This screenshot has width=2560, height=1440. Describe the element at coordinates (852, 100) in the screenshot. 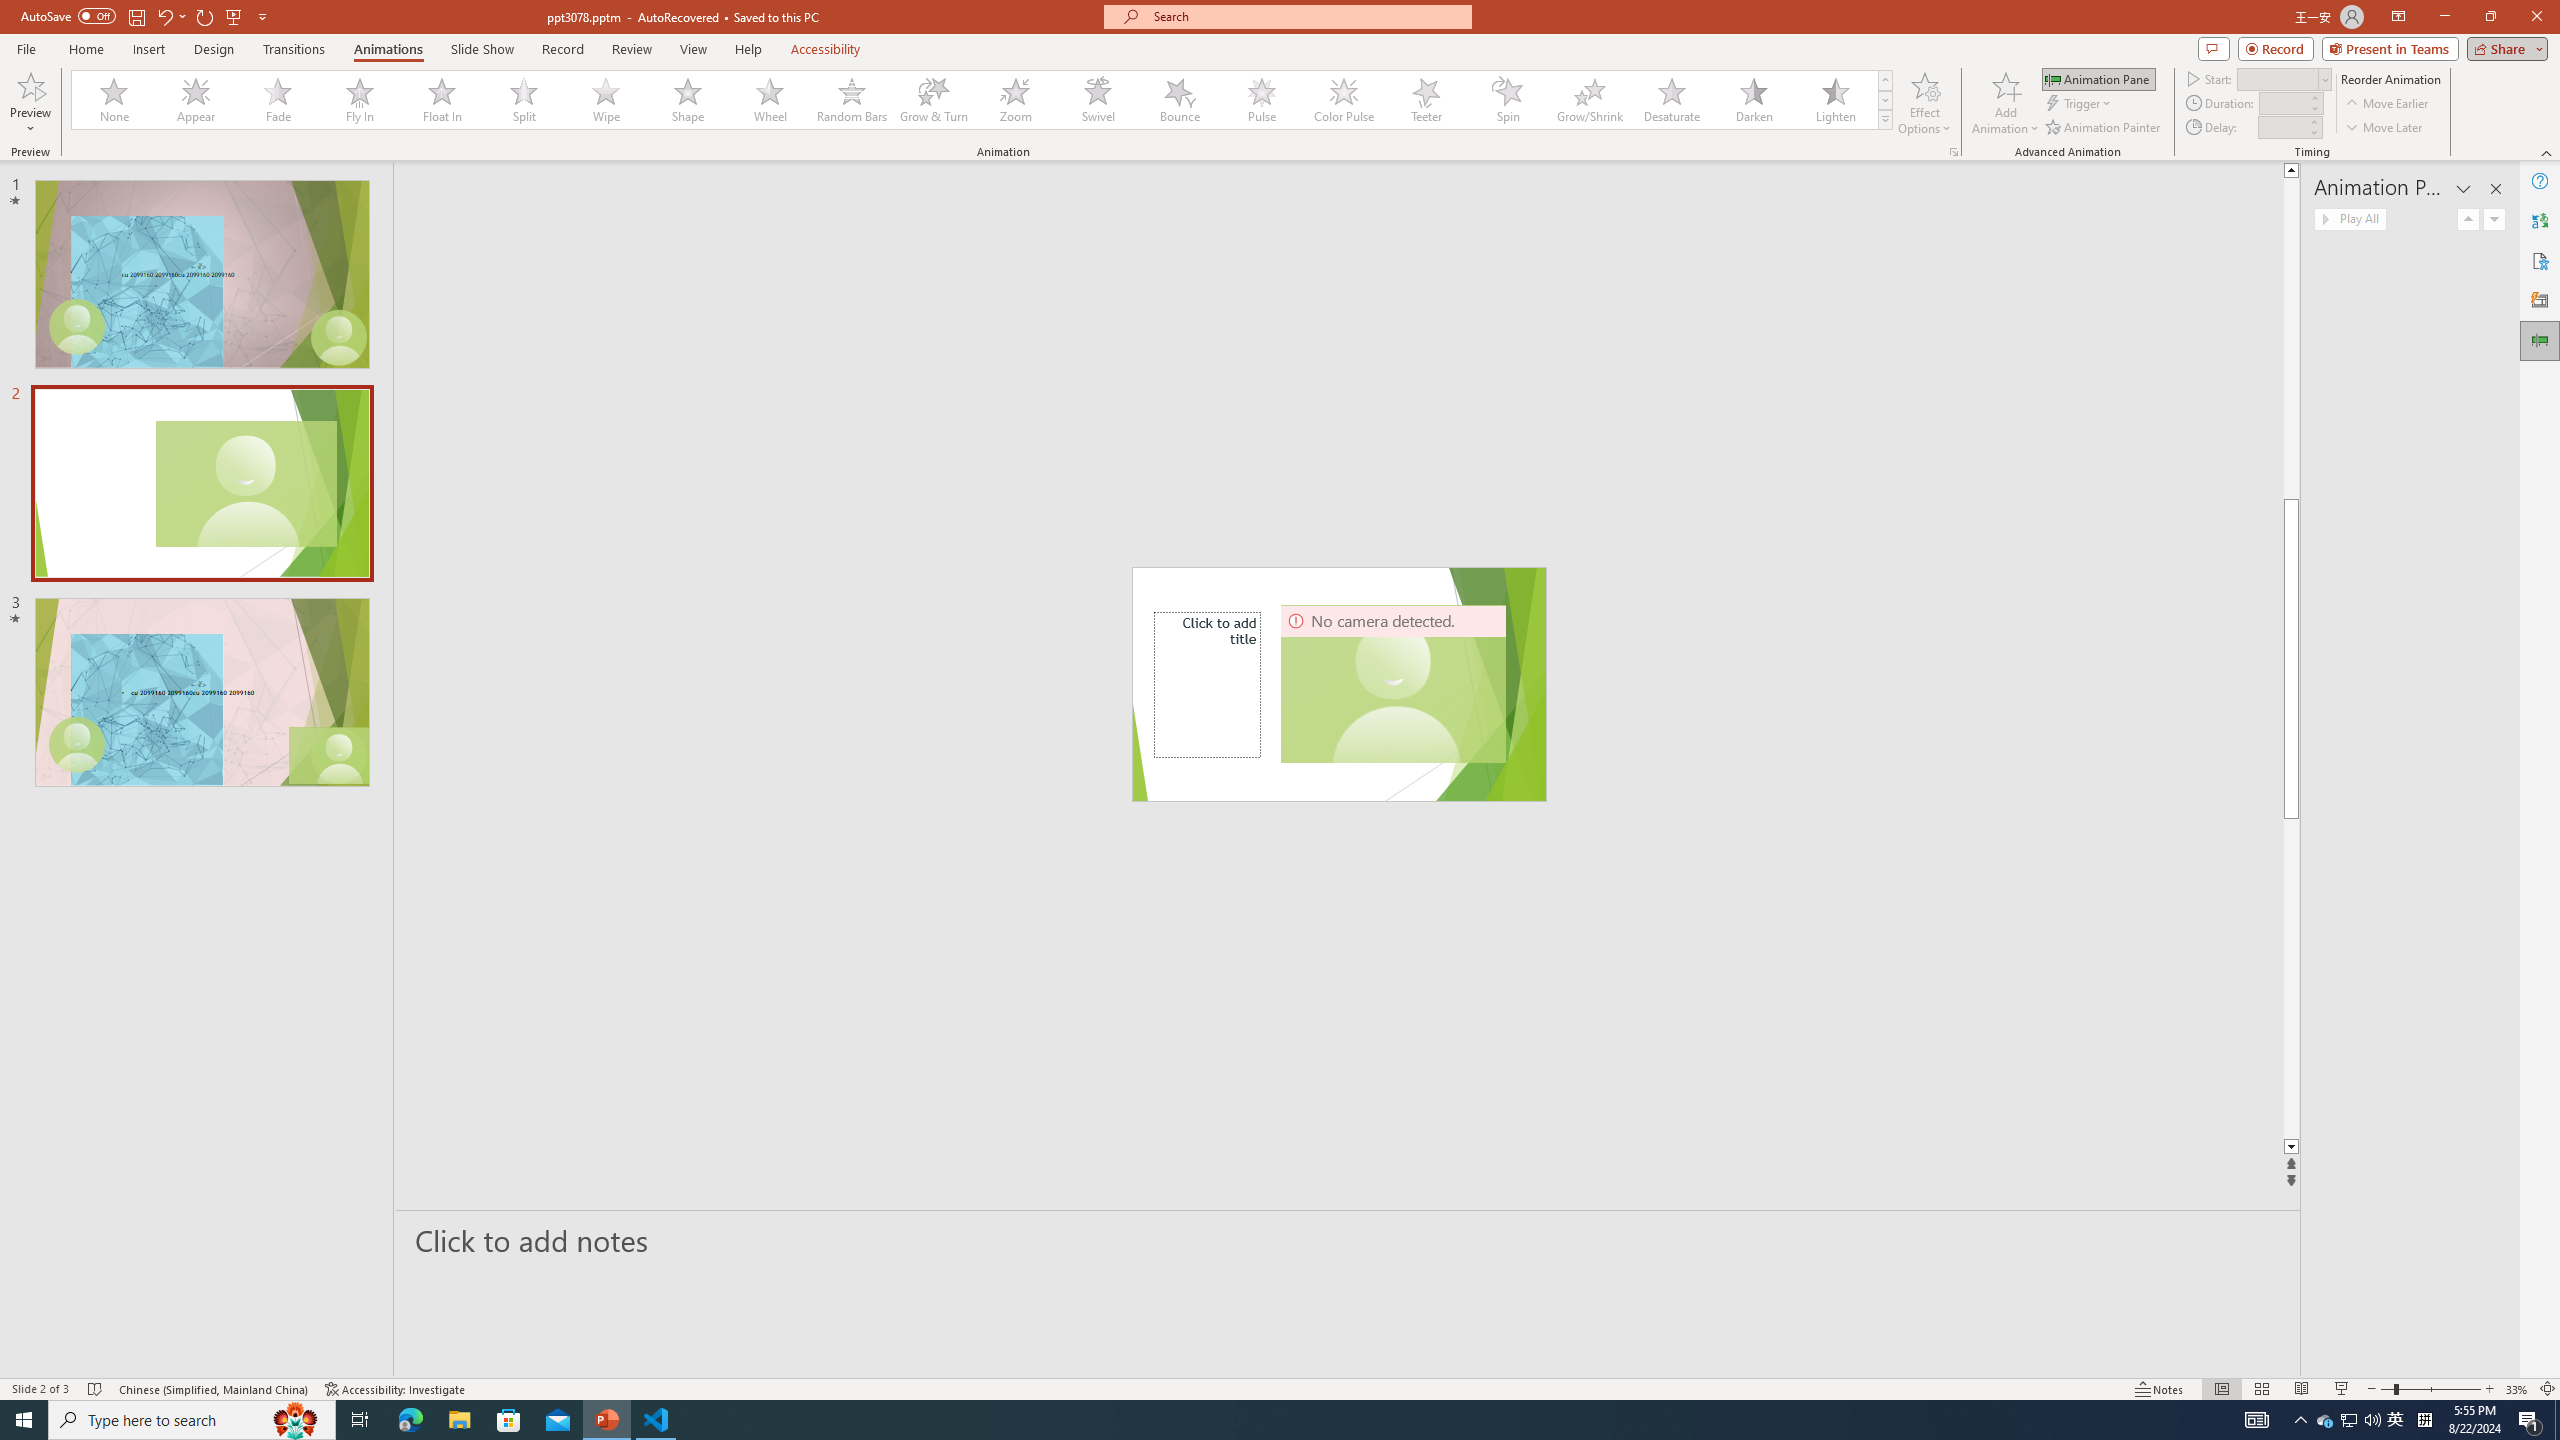

I see `Random Bars` at that location.